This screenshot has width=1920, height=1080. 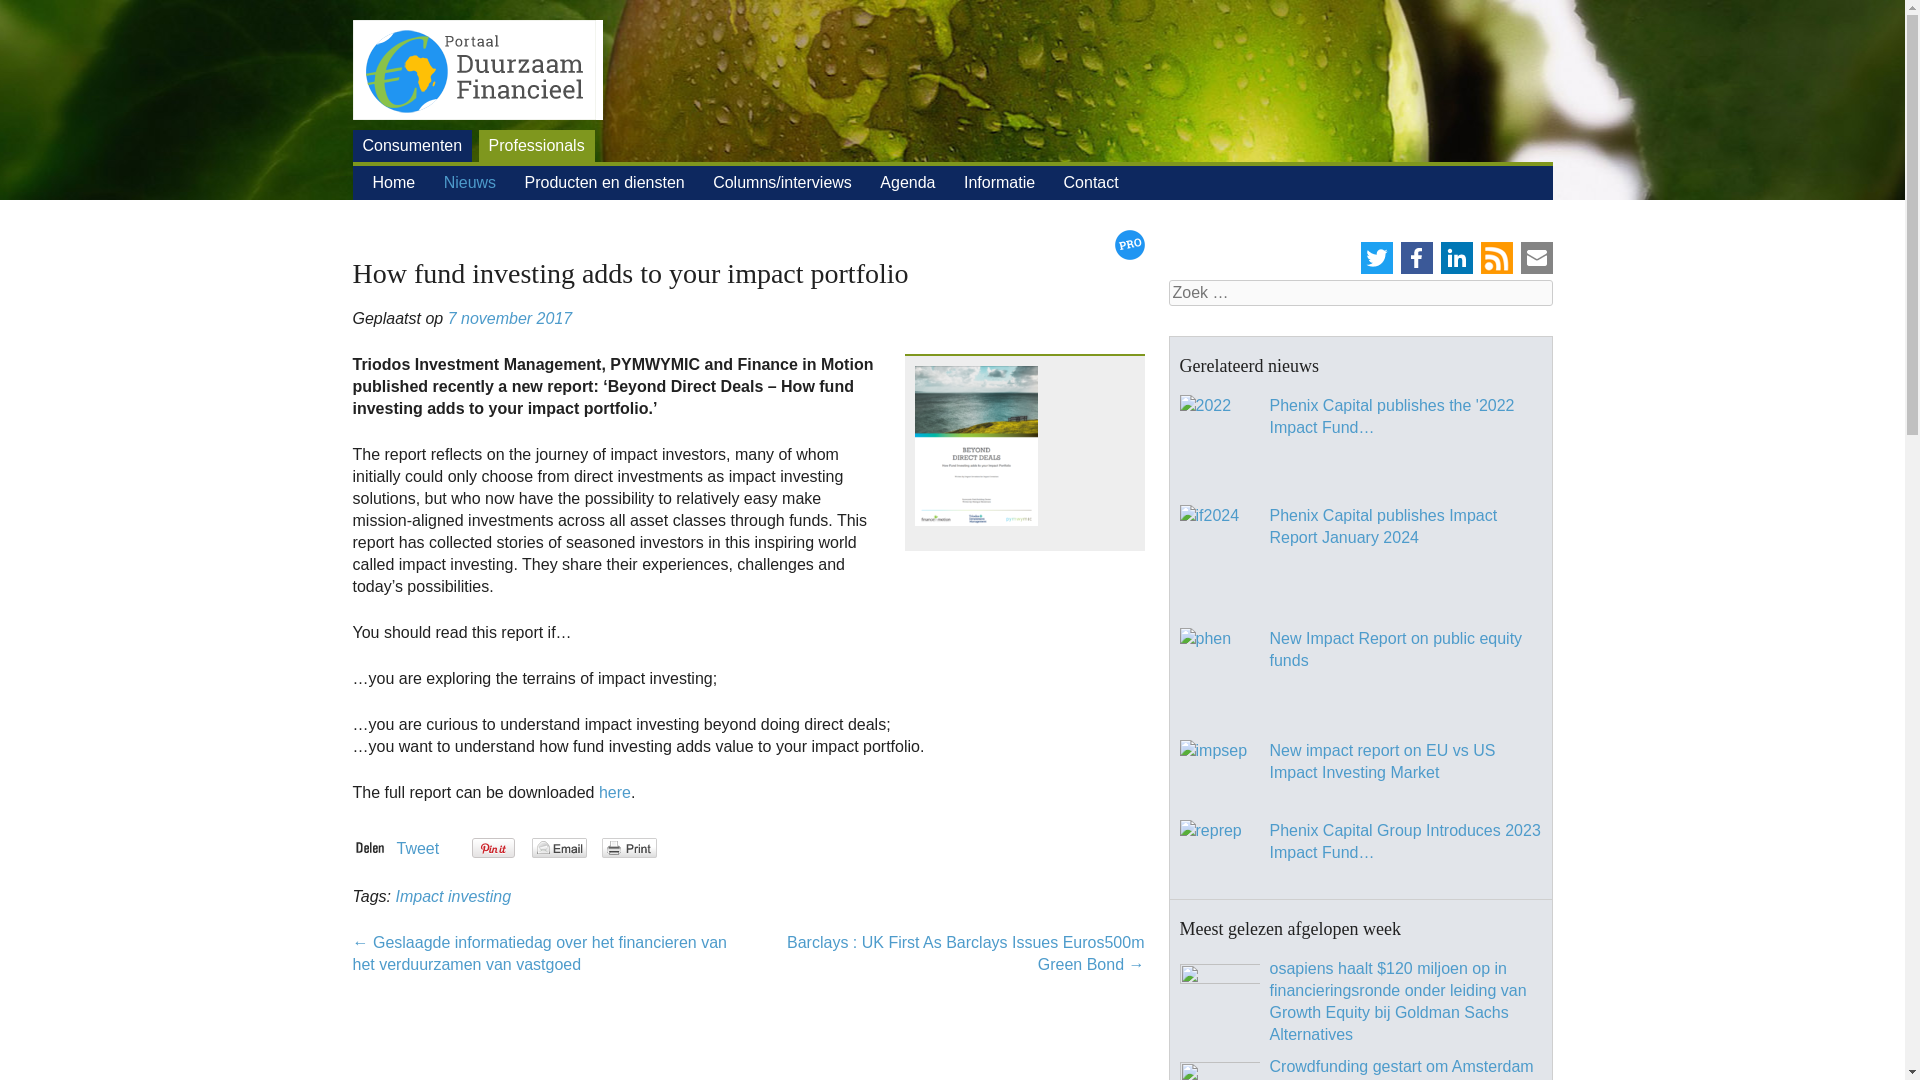 What do you see at coordinates (510, 318) in the screenshot?
I see `15:09` at bounding box center [510, 318].